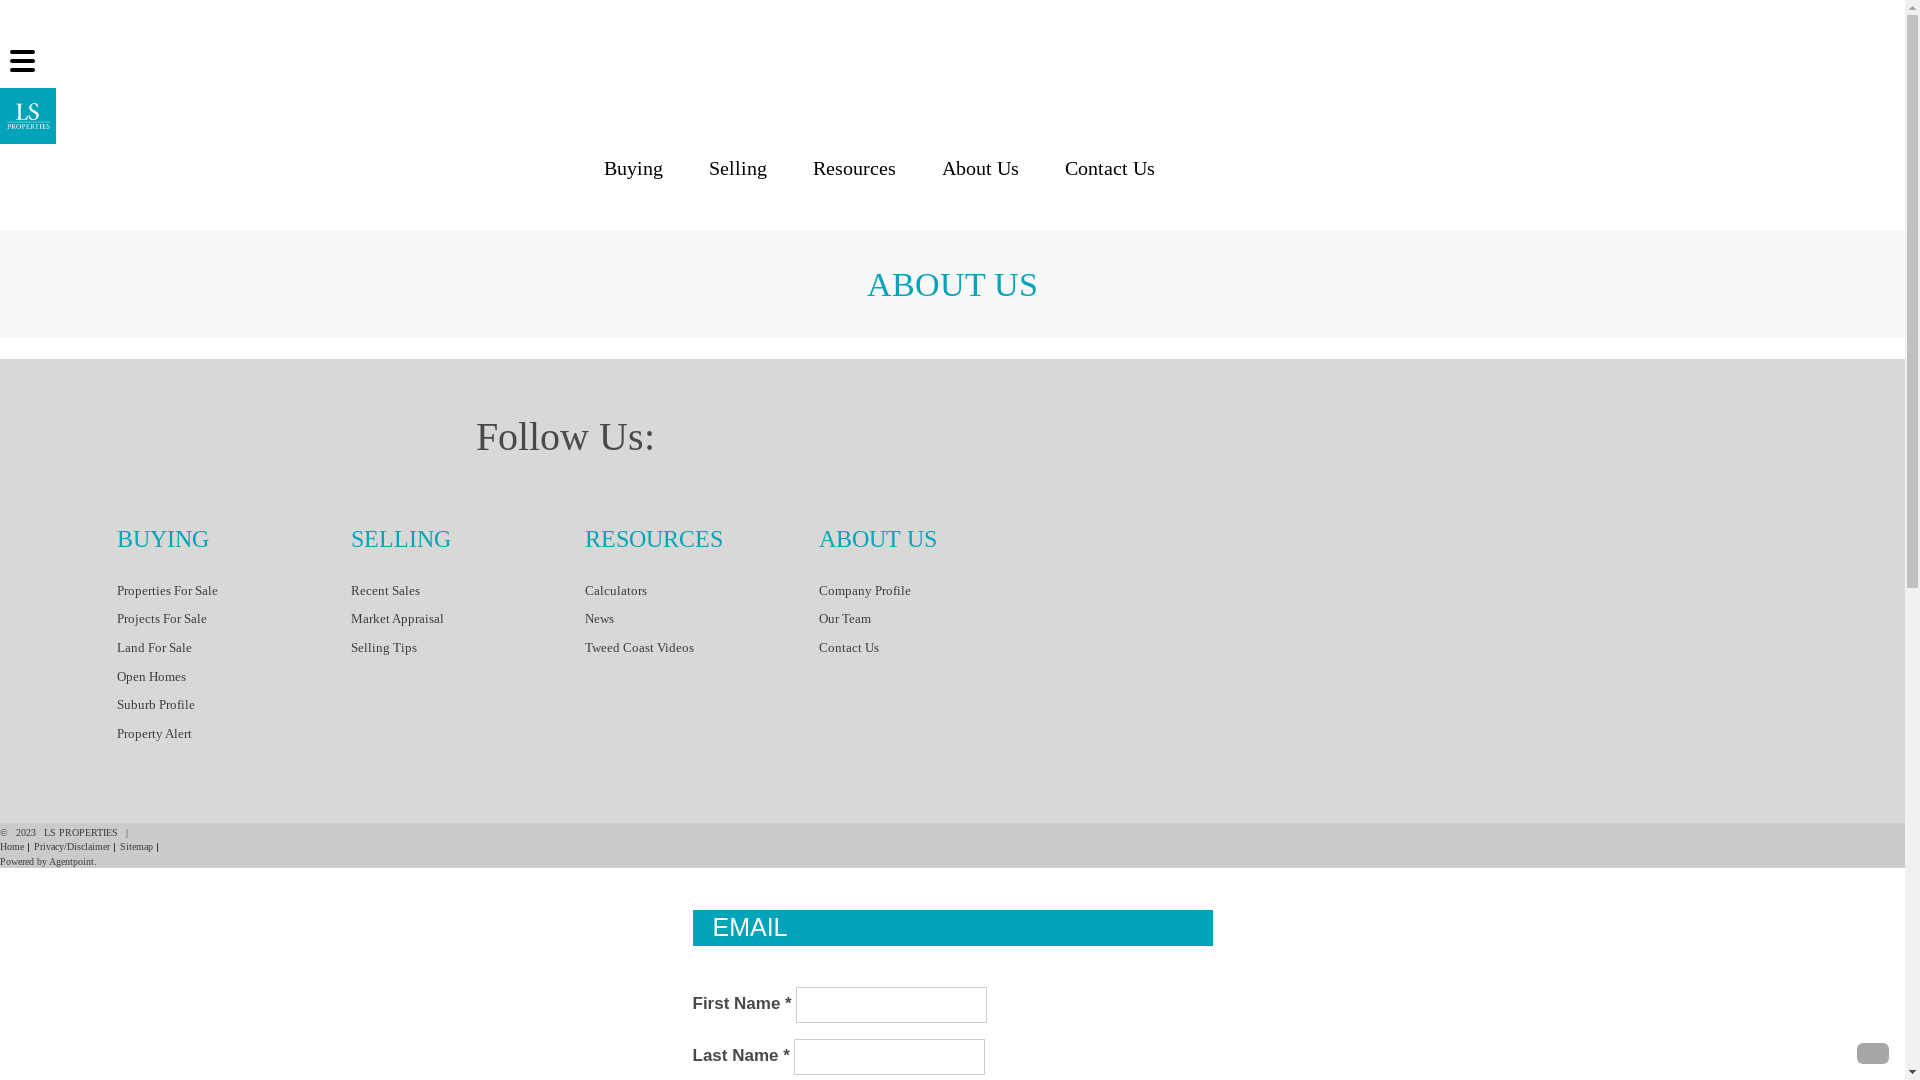  What do you see at coordinates (702, 592) in the screenshot?
I see `Calculators` at bounding box center [702, 592].